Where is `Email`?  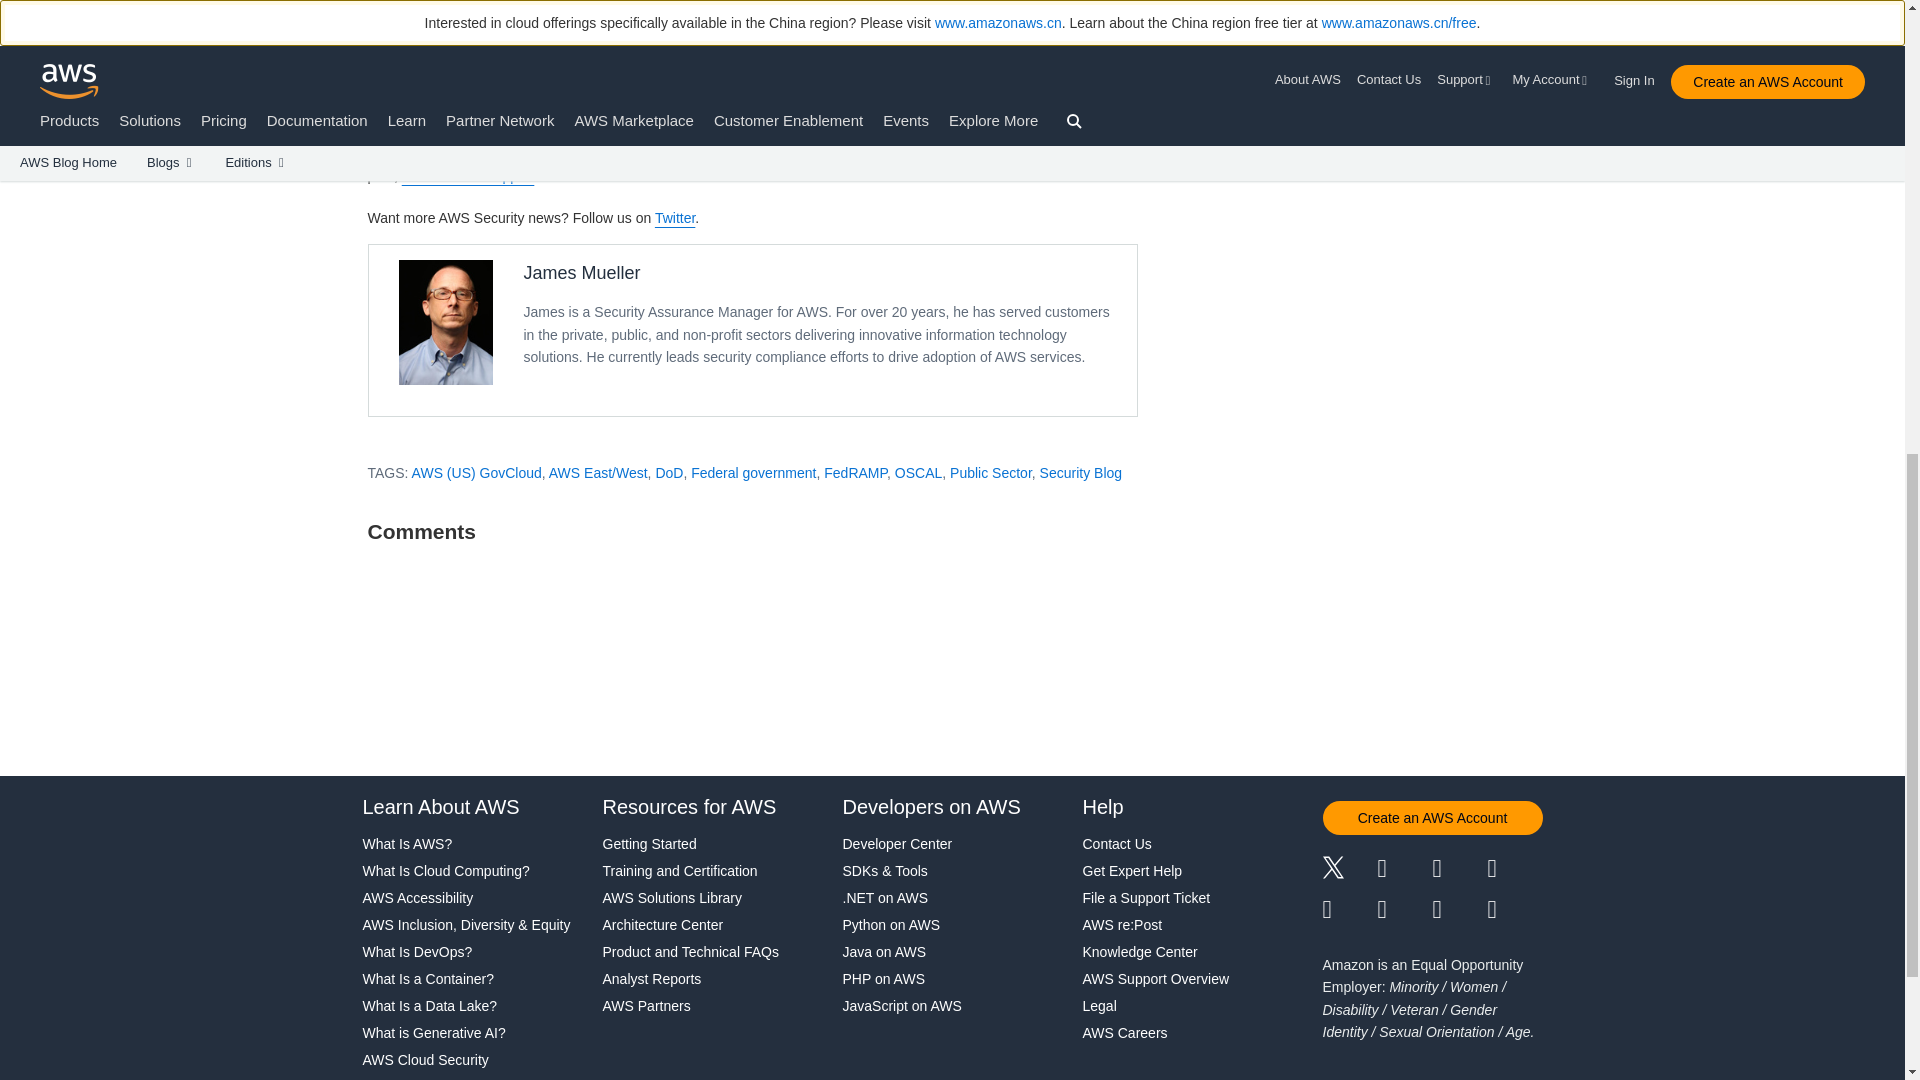 Email is located at coordinates (1516, 910).